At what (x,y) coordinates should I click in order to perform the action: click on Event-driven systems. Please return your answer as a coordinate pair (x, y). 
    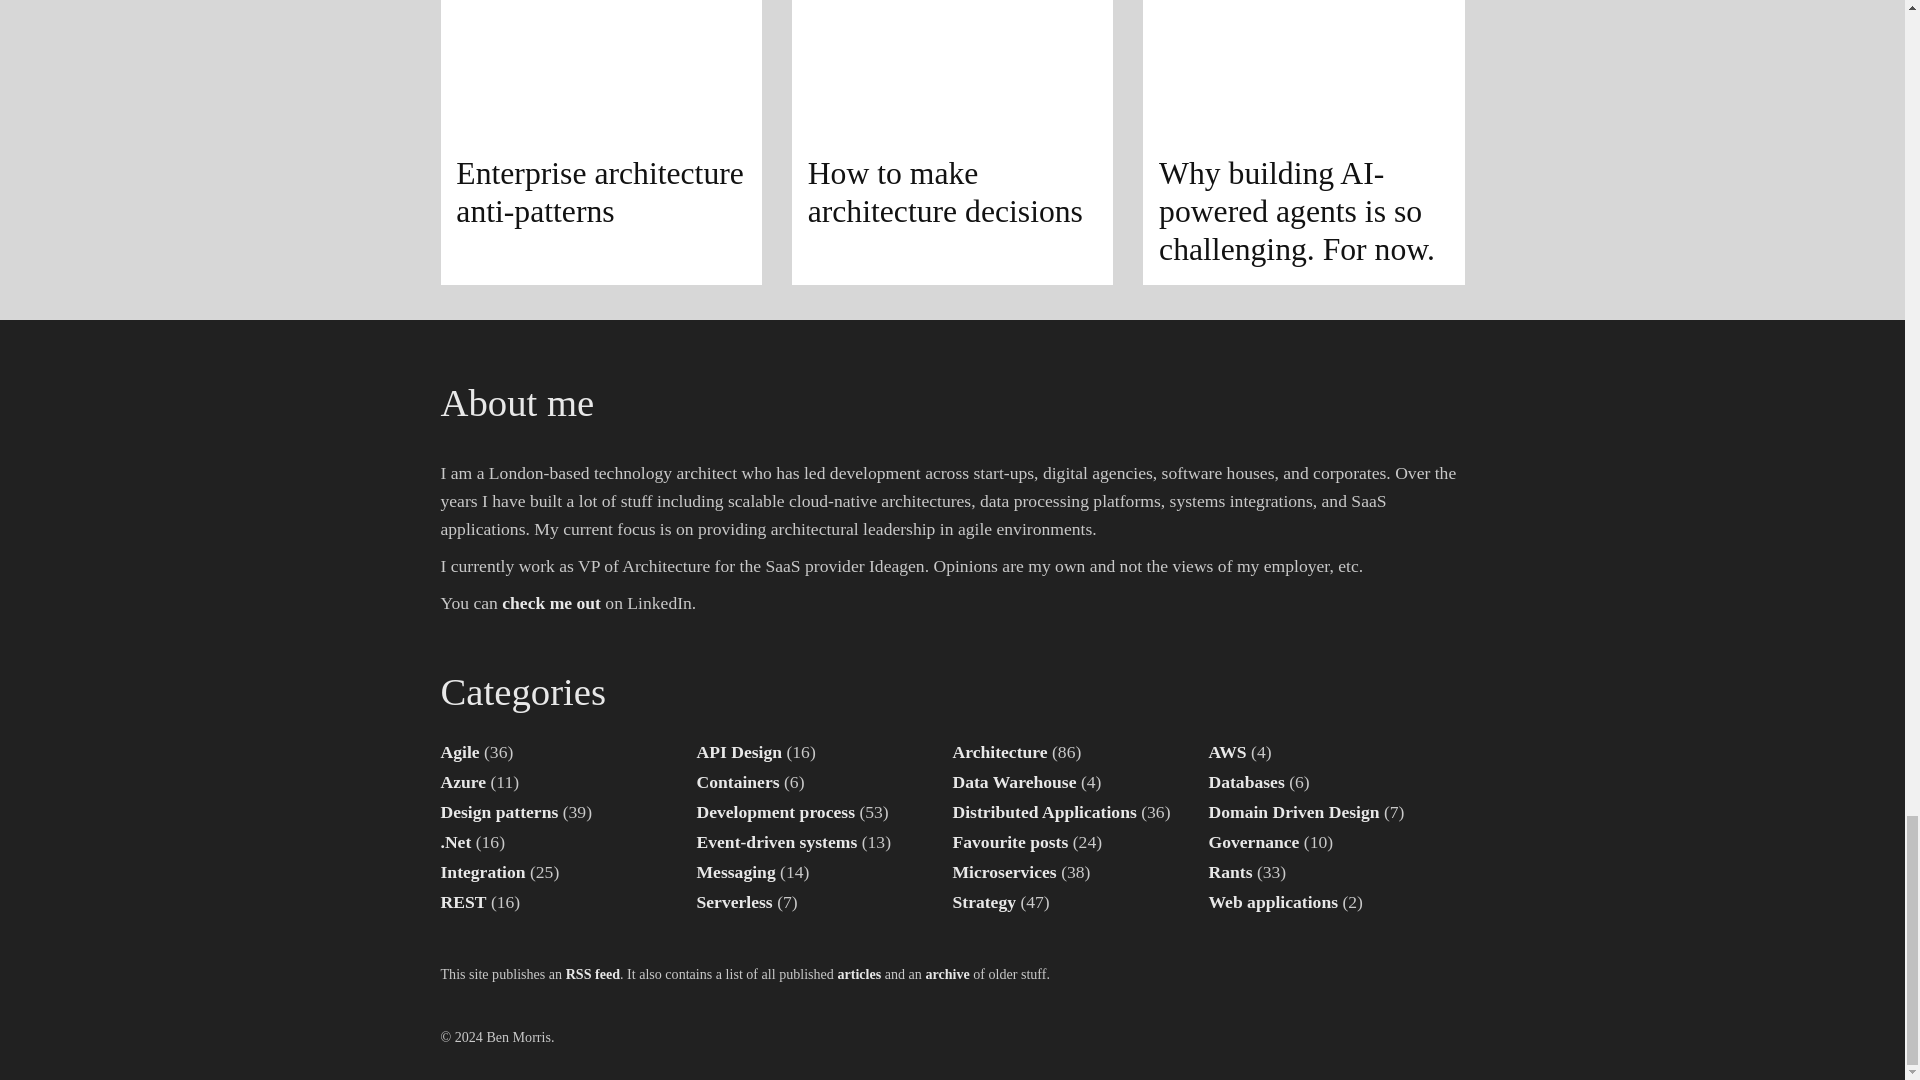
    Looking at the image, I should click on (776, 842).